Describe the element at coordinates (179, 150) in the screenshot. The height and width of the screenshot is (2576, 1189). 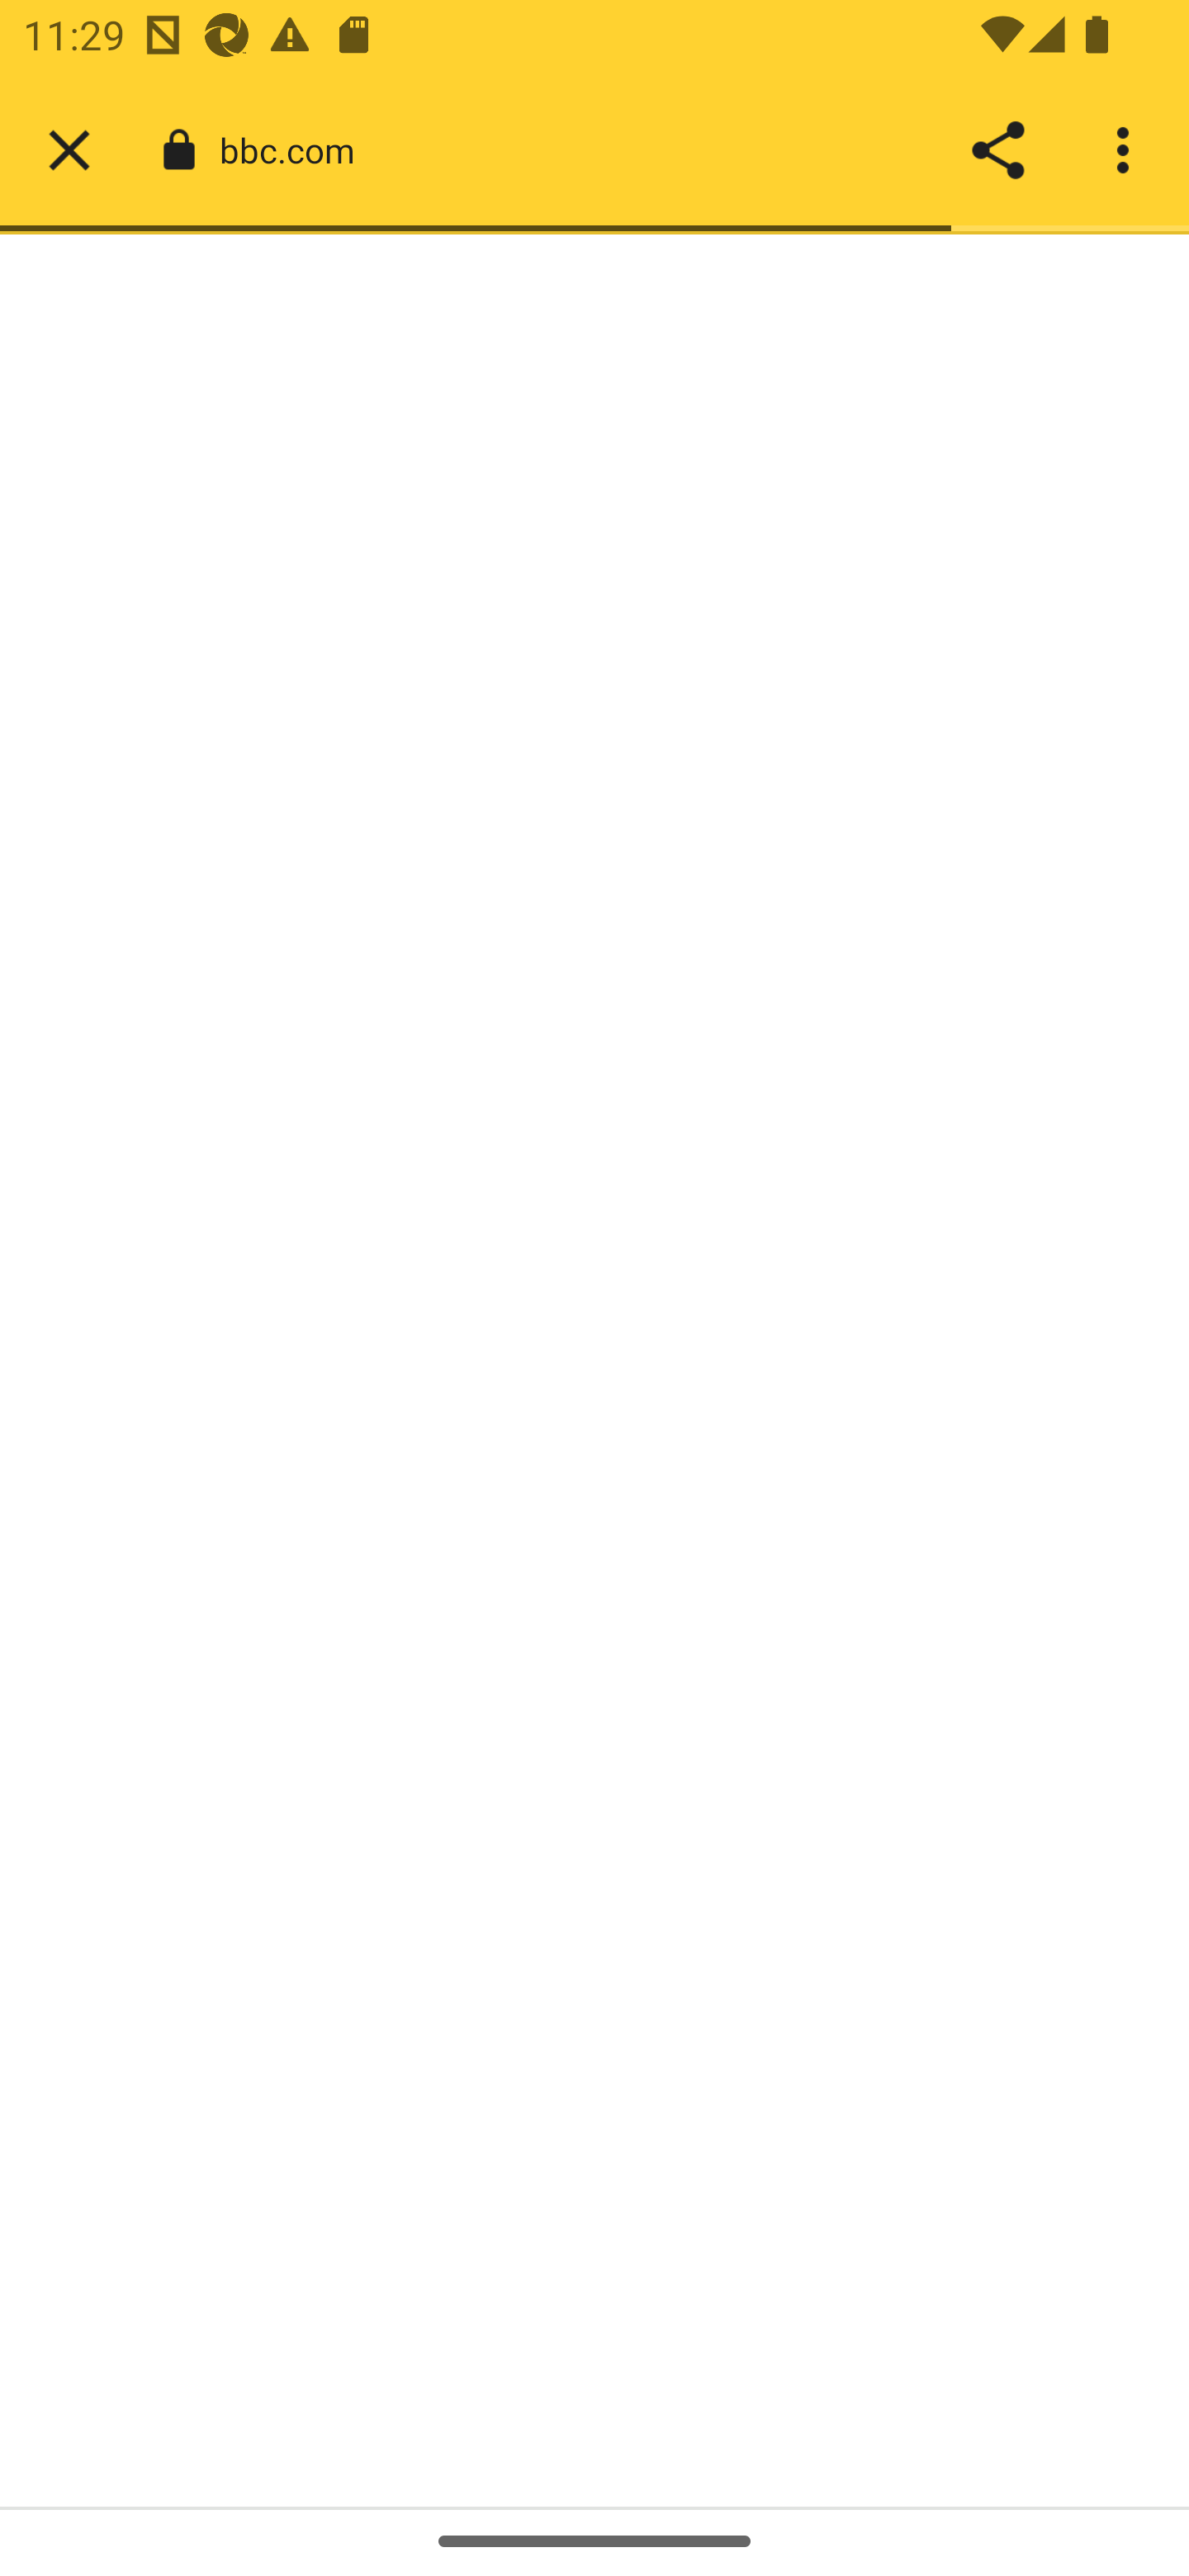
I see `Connection is secure` at that location.